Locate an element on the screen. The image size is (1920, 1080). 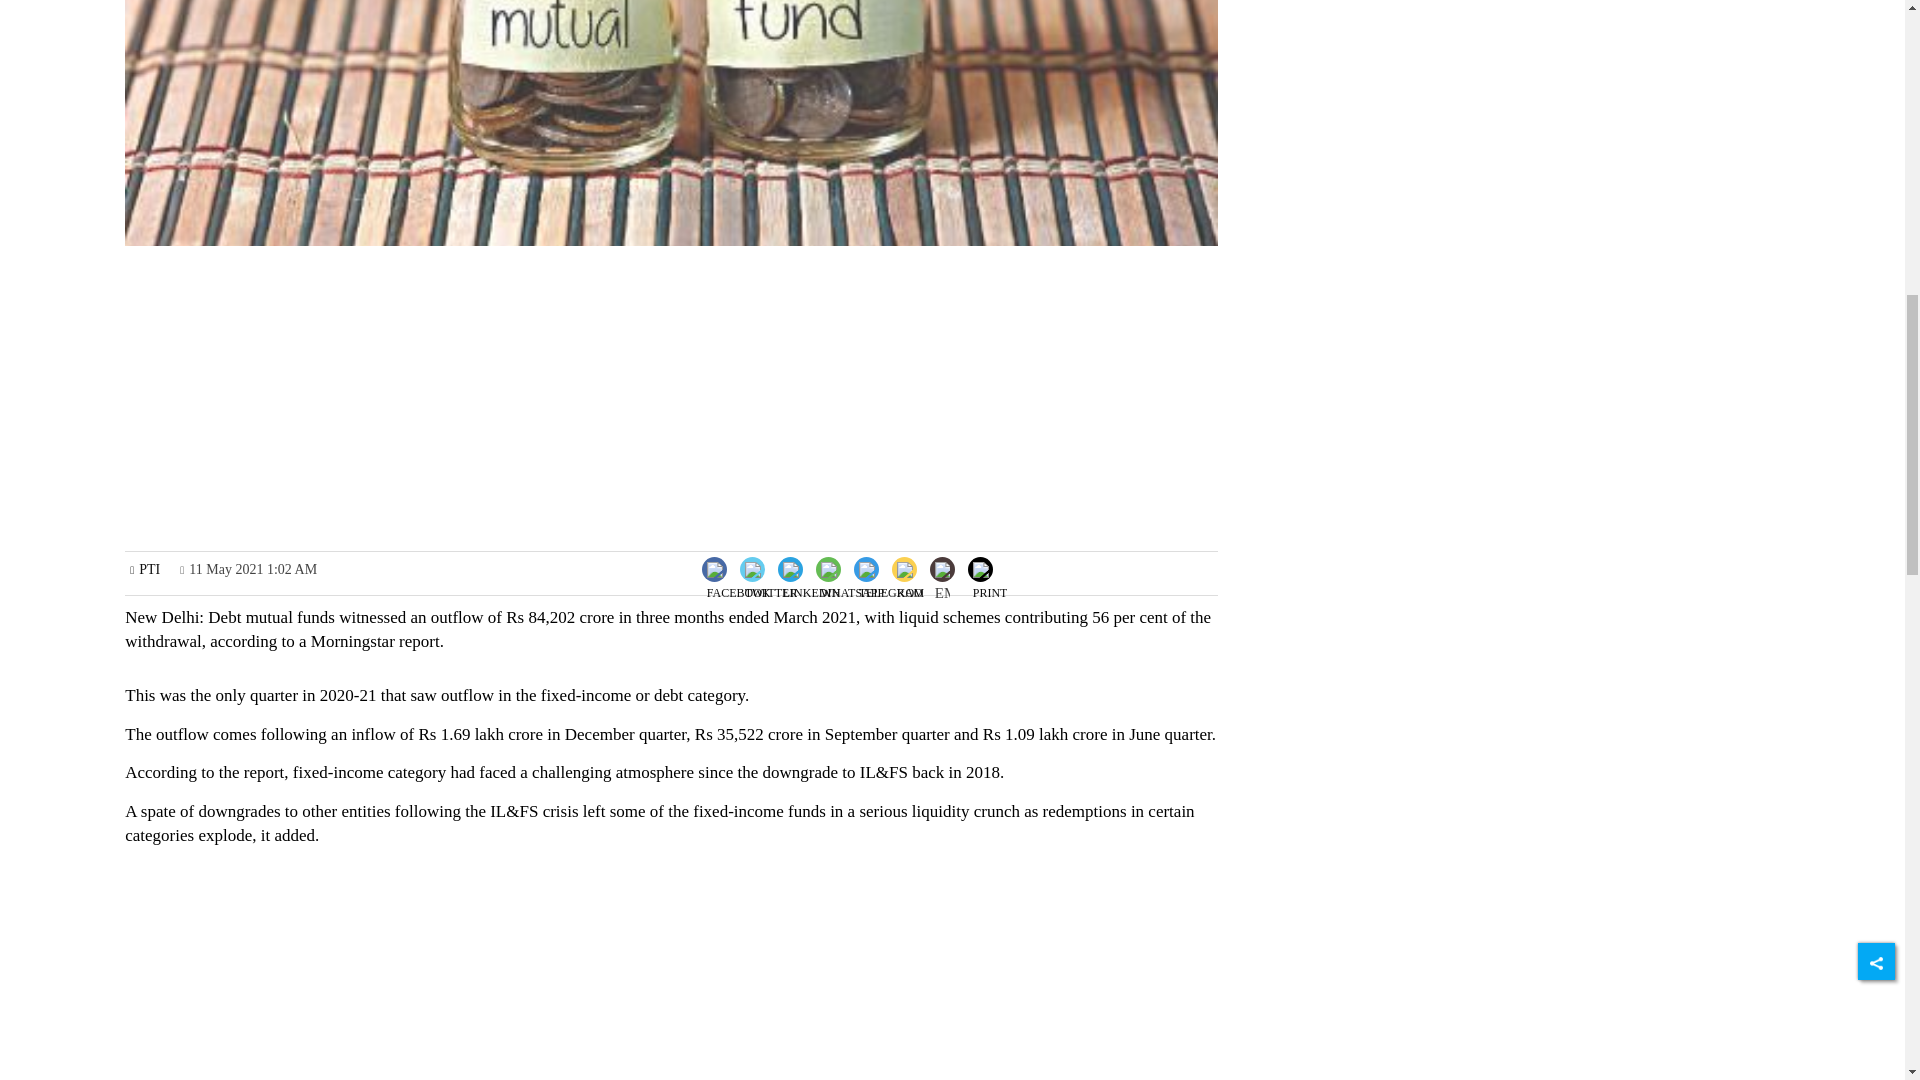
twitter is located at coordinates (771, 584).